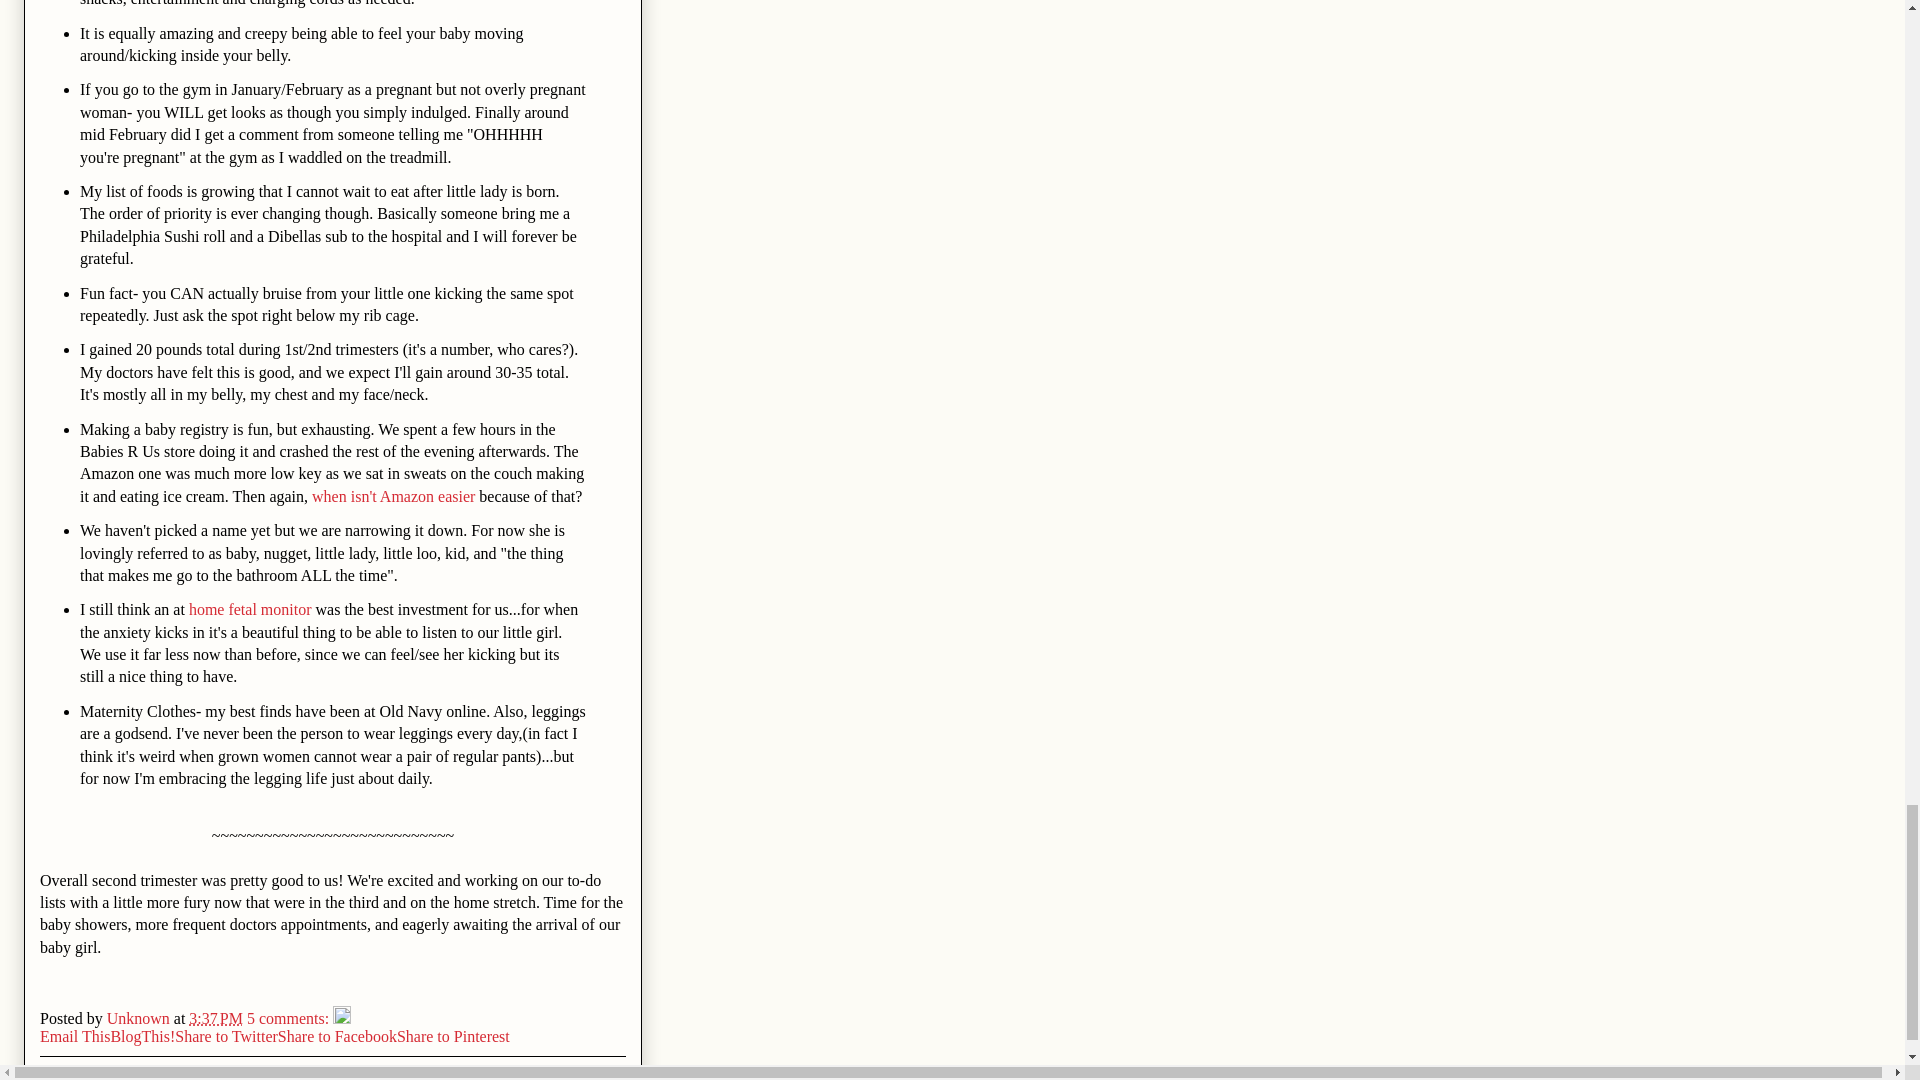 Image resolution: width=1920 pixels, height=1080 pixels. Describe the element at coordinates (250, 608) in the screenshot. I see `home fetal monitor` at that location.